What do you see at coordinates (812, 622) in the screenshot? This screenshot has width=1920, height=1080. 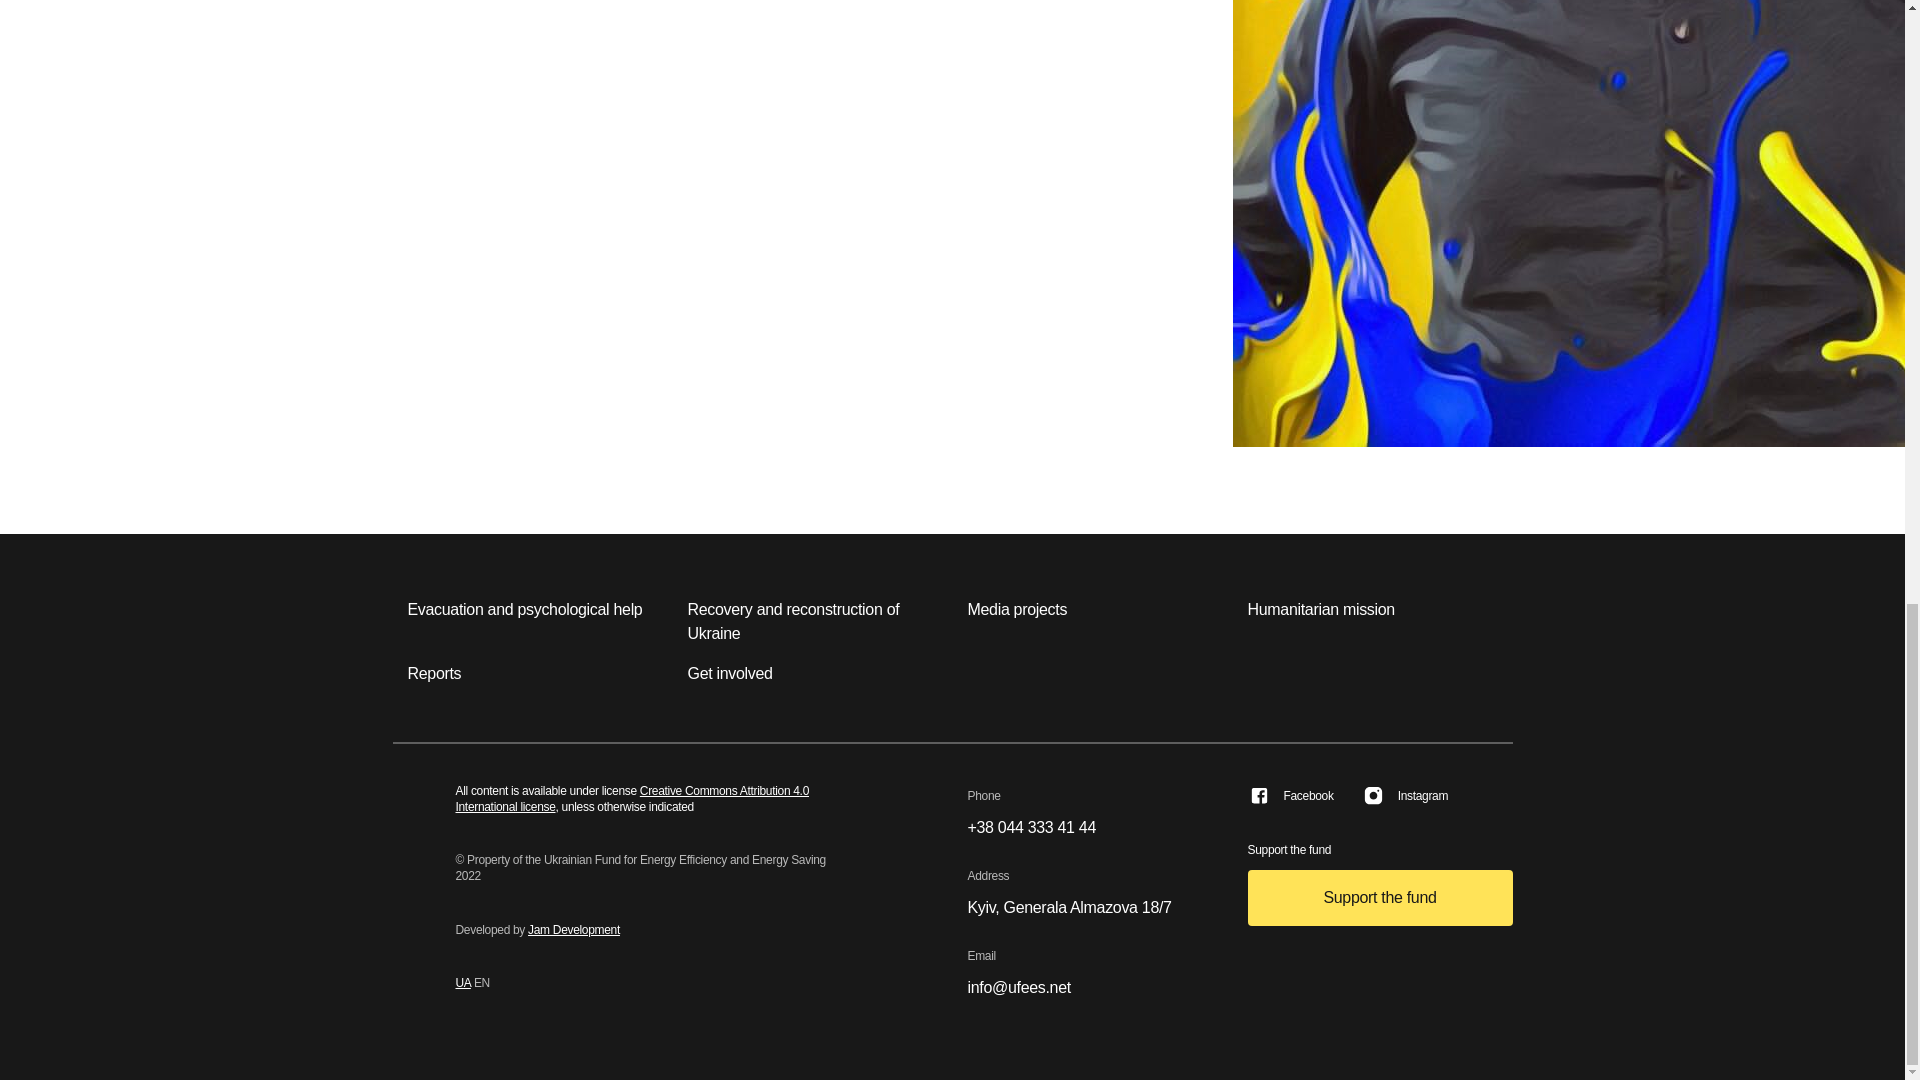 I see `Recovery and reconstruction of Ukraine` at bounding box center [812, 622].